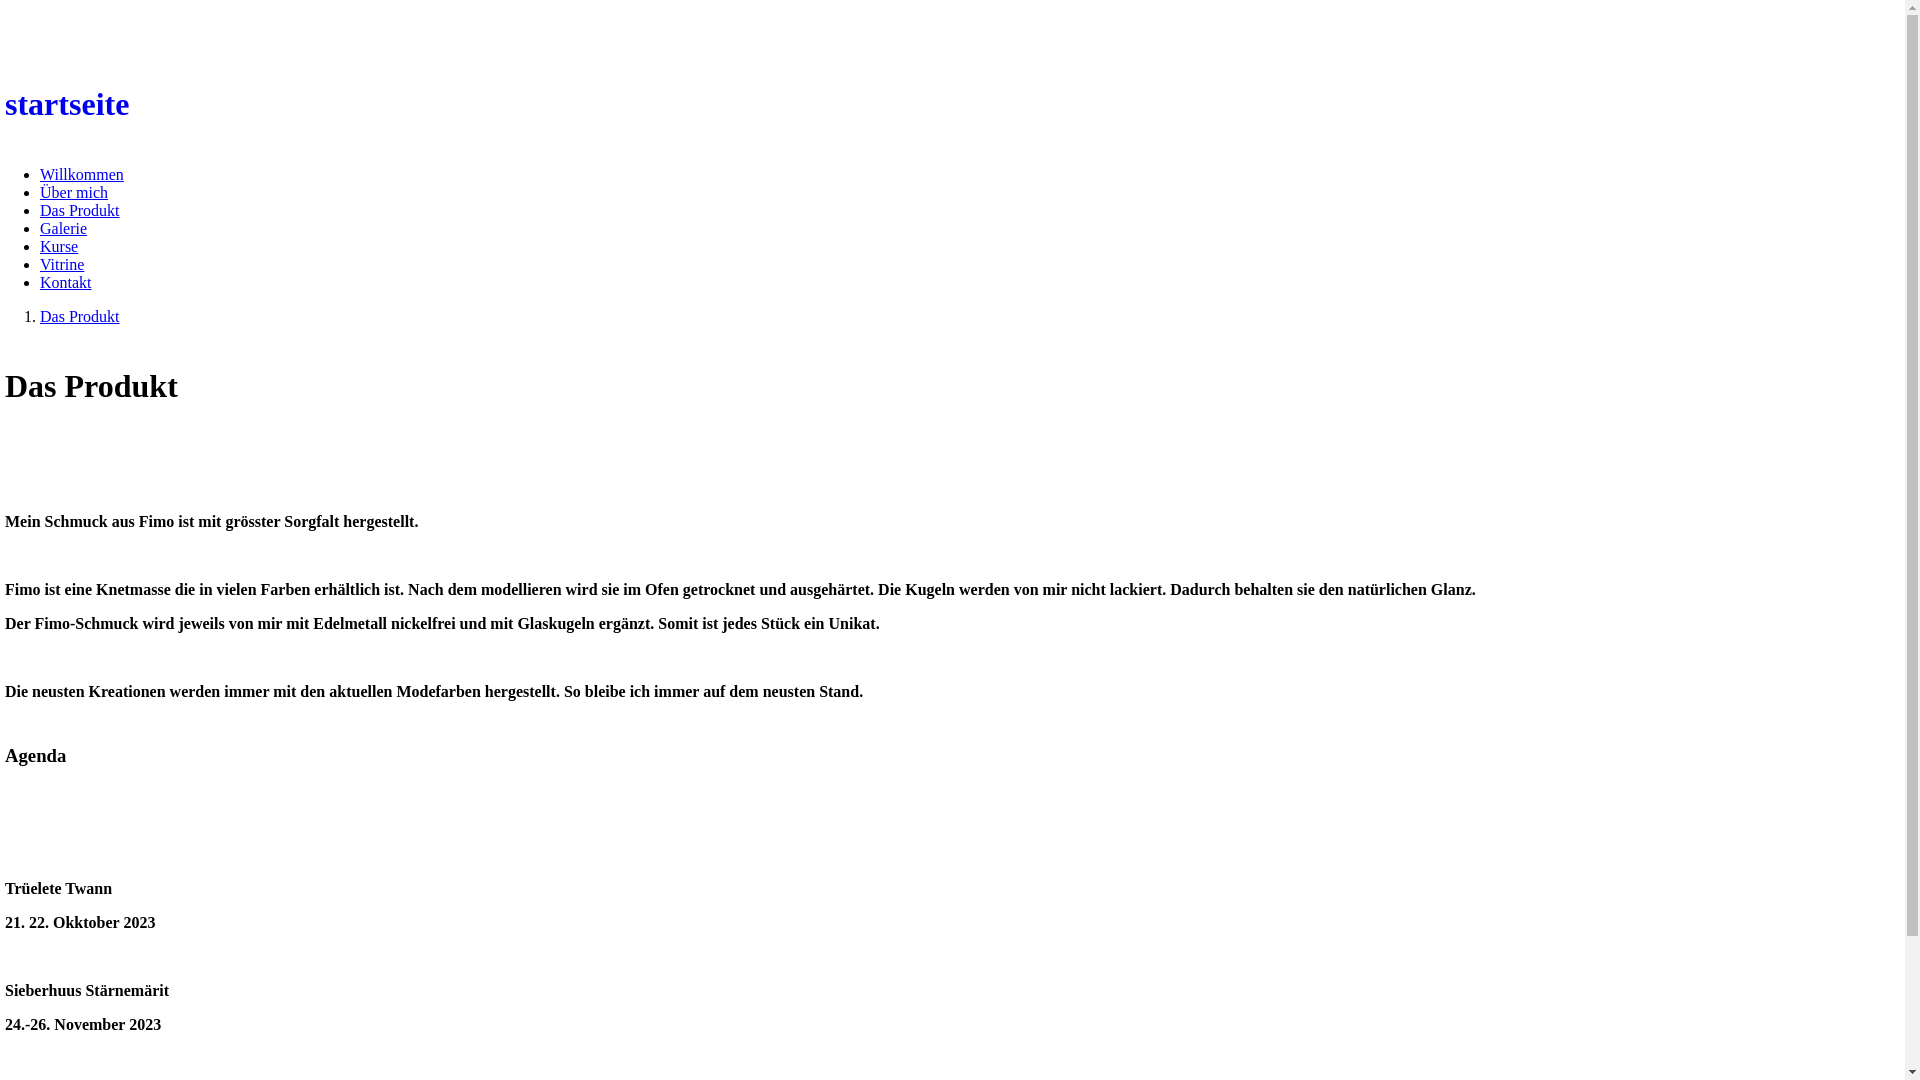  Describe the element at coordinates (952, 104) in the screenshot. I see `startseite` at that location.